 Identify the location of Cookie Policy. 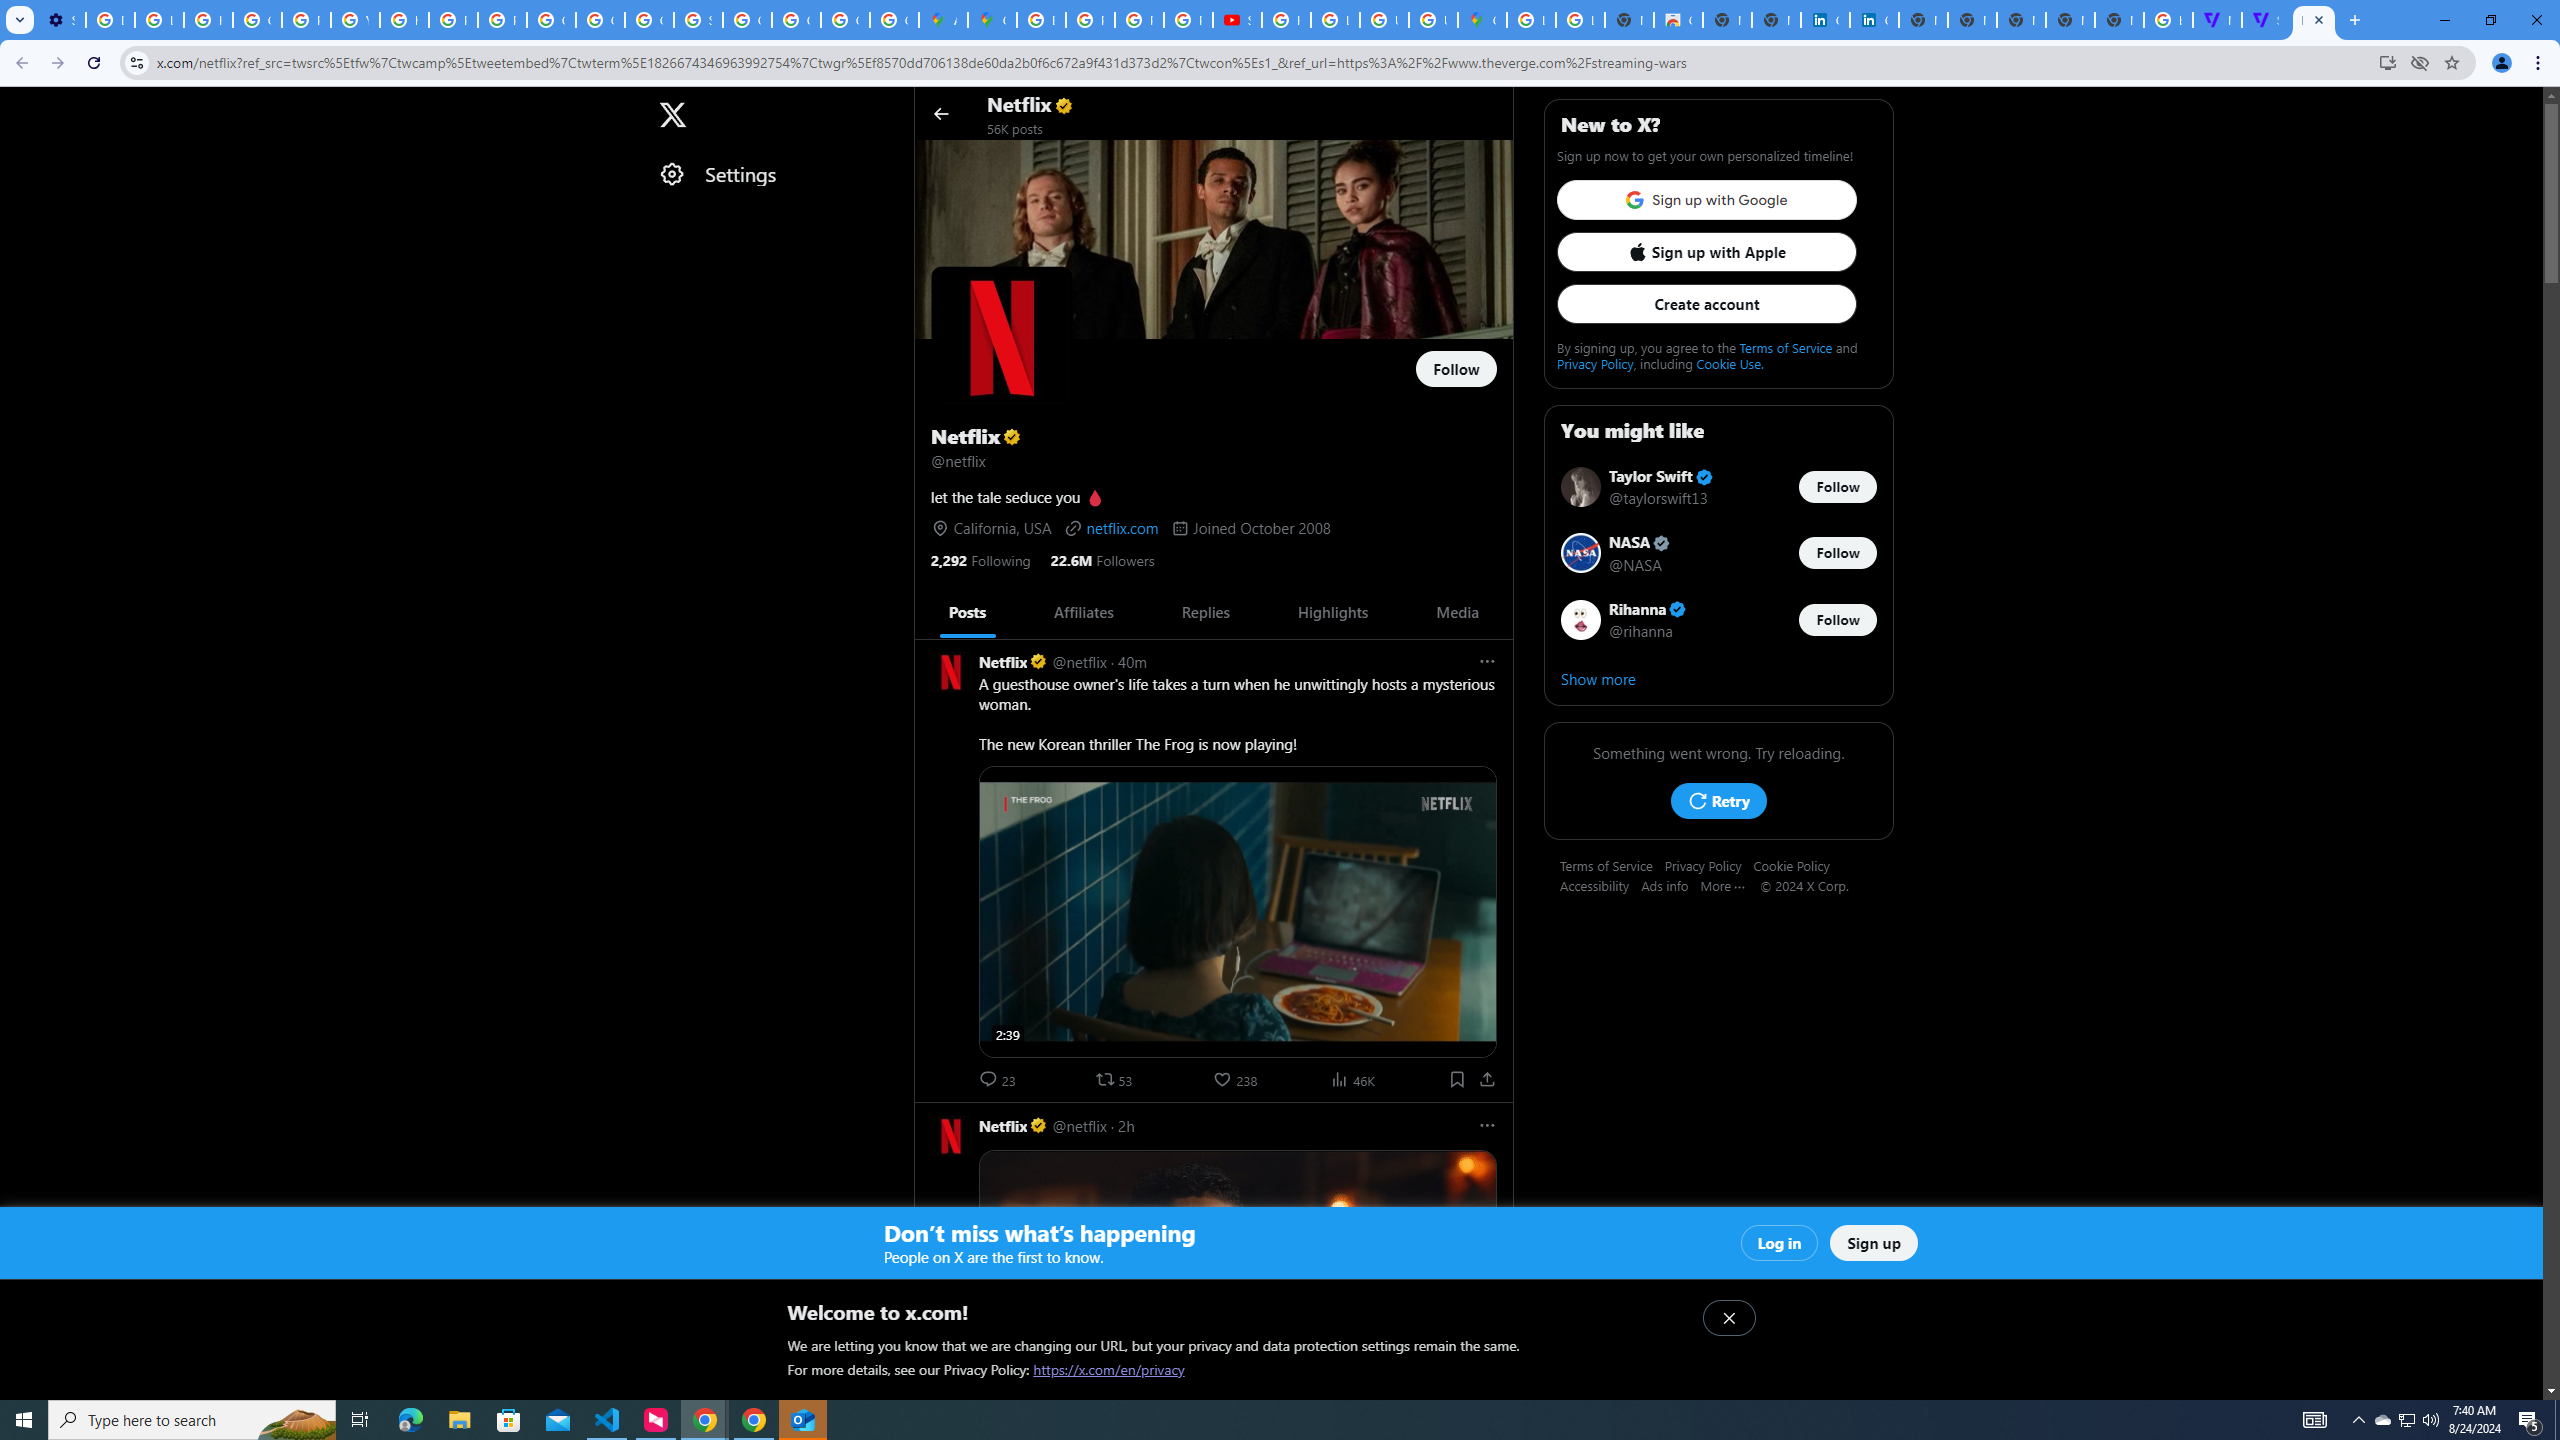
(1798, 865).